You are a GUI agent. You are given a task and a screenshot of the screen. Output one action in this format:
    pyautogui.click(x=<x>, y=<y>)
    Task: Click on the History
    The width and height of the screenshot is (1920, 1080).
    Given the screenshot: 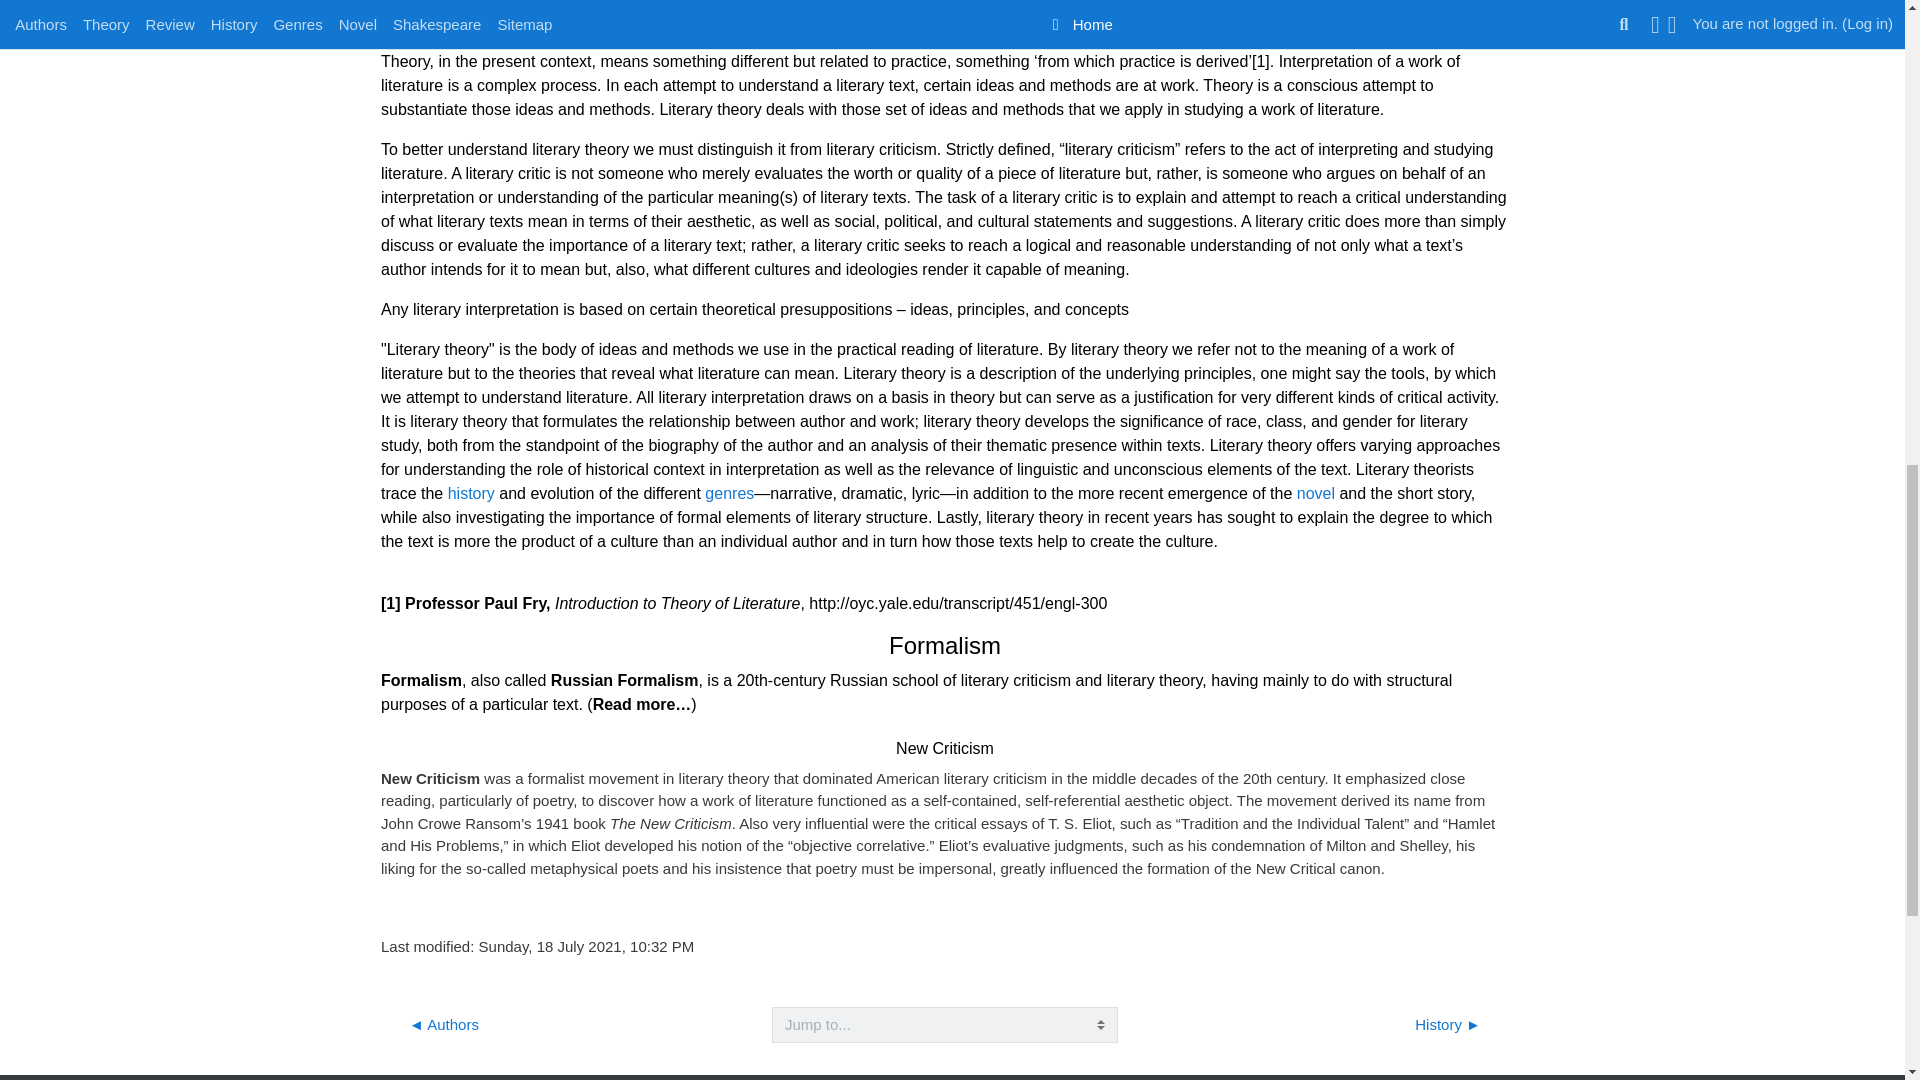 What is the action you would take?
    pyautogui.click(x=471, y=492)
    